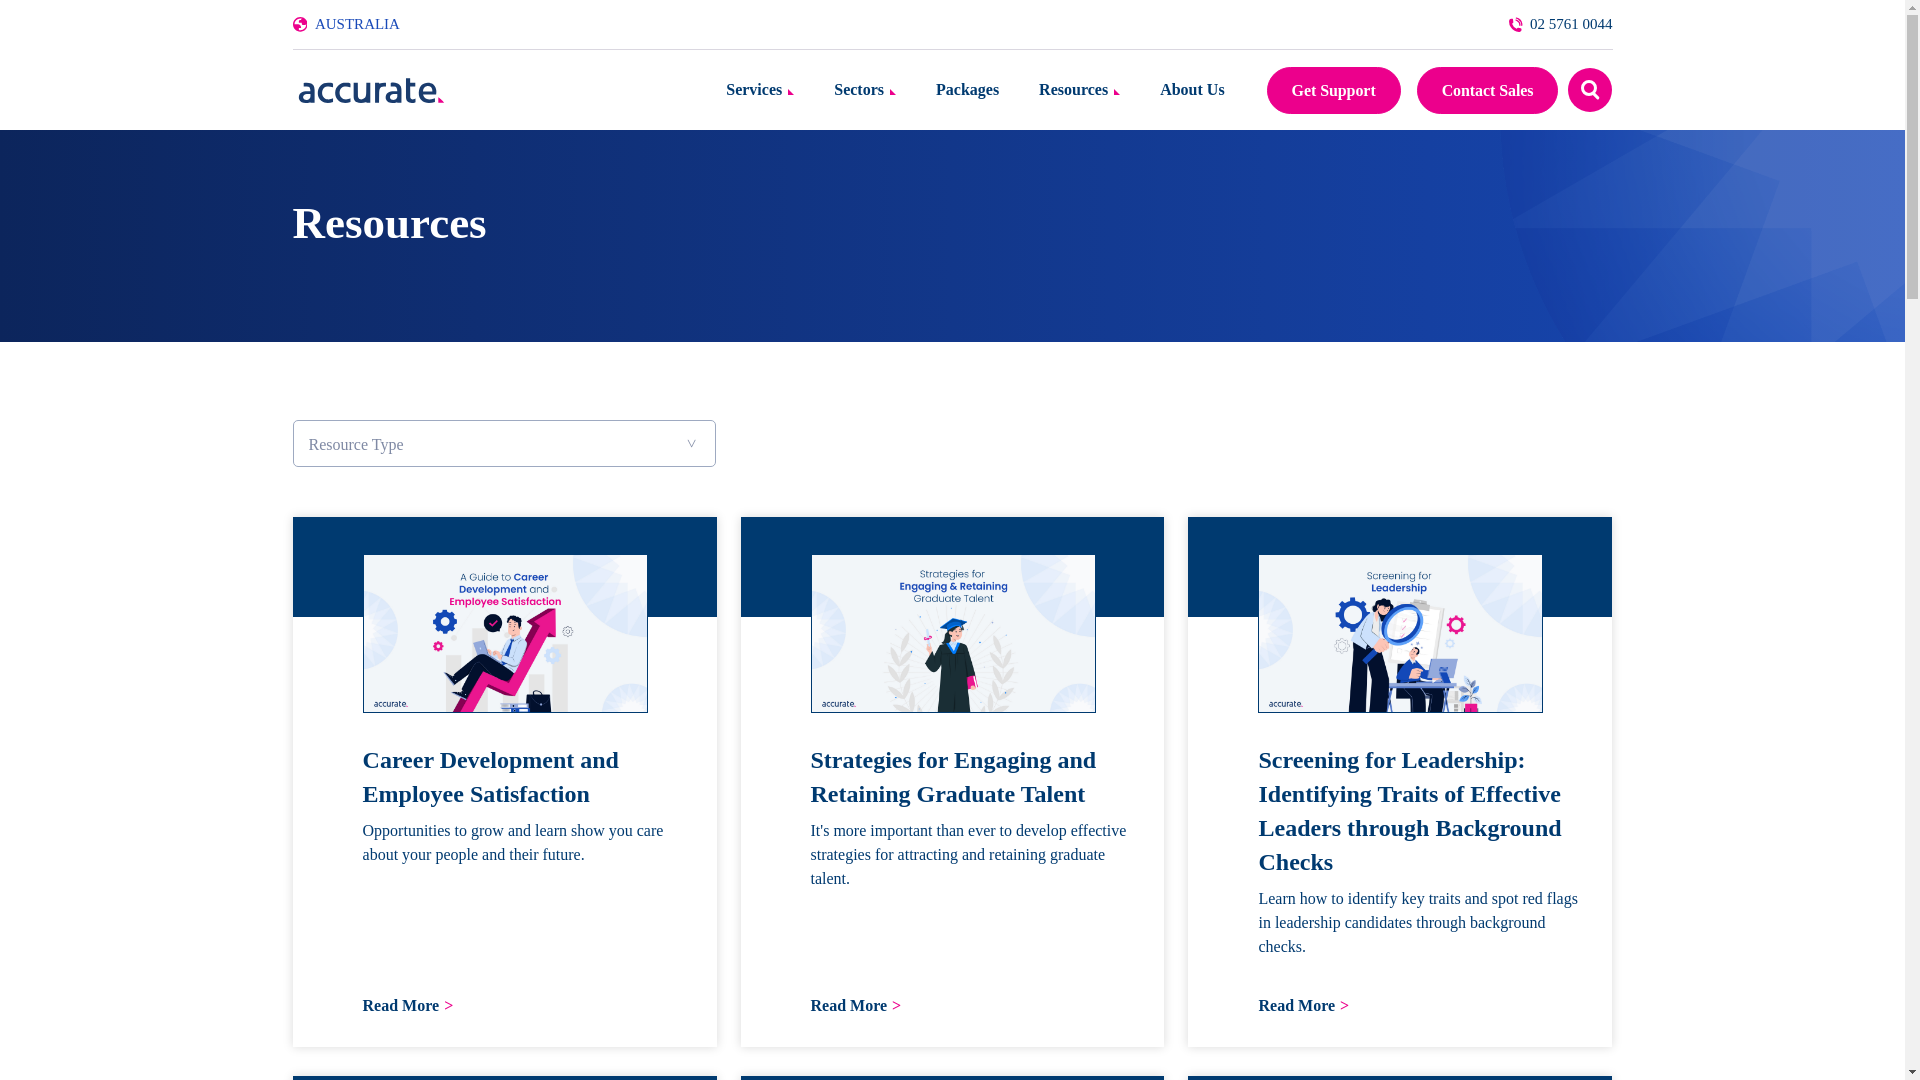  What do you see at coordinates (1334, 89) in the screenshot?
I see `Get Support` at bounding box center [1334, 89].